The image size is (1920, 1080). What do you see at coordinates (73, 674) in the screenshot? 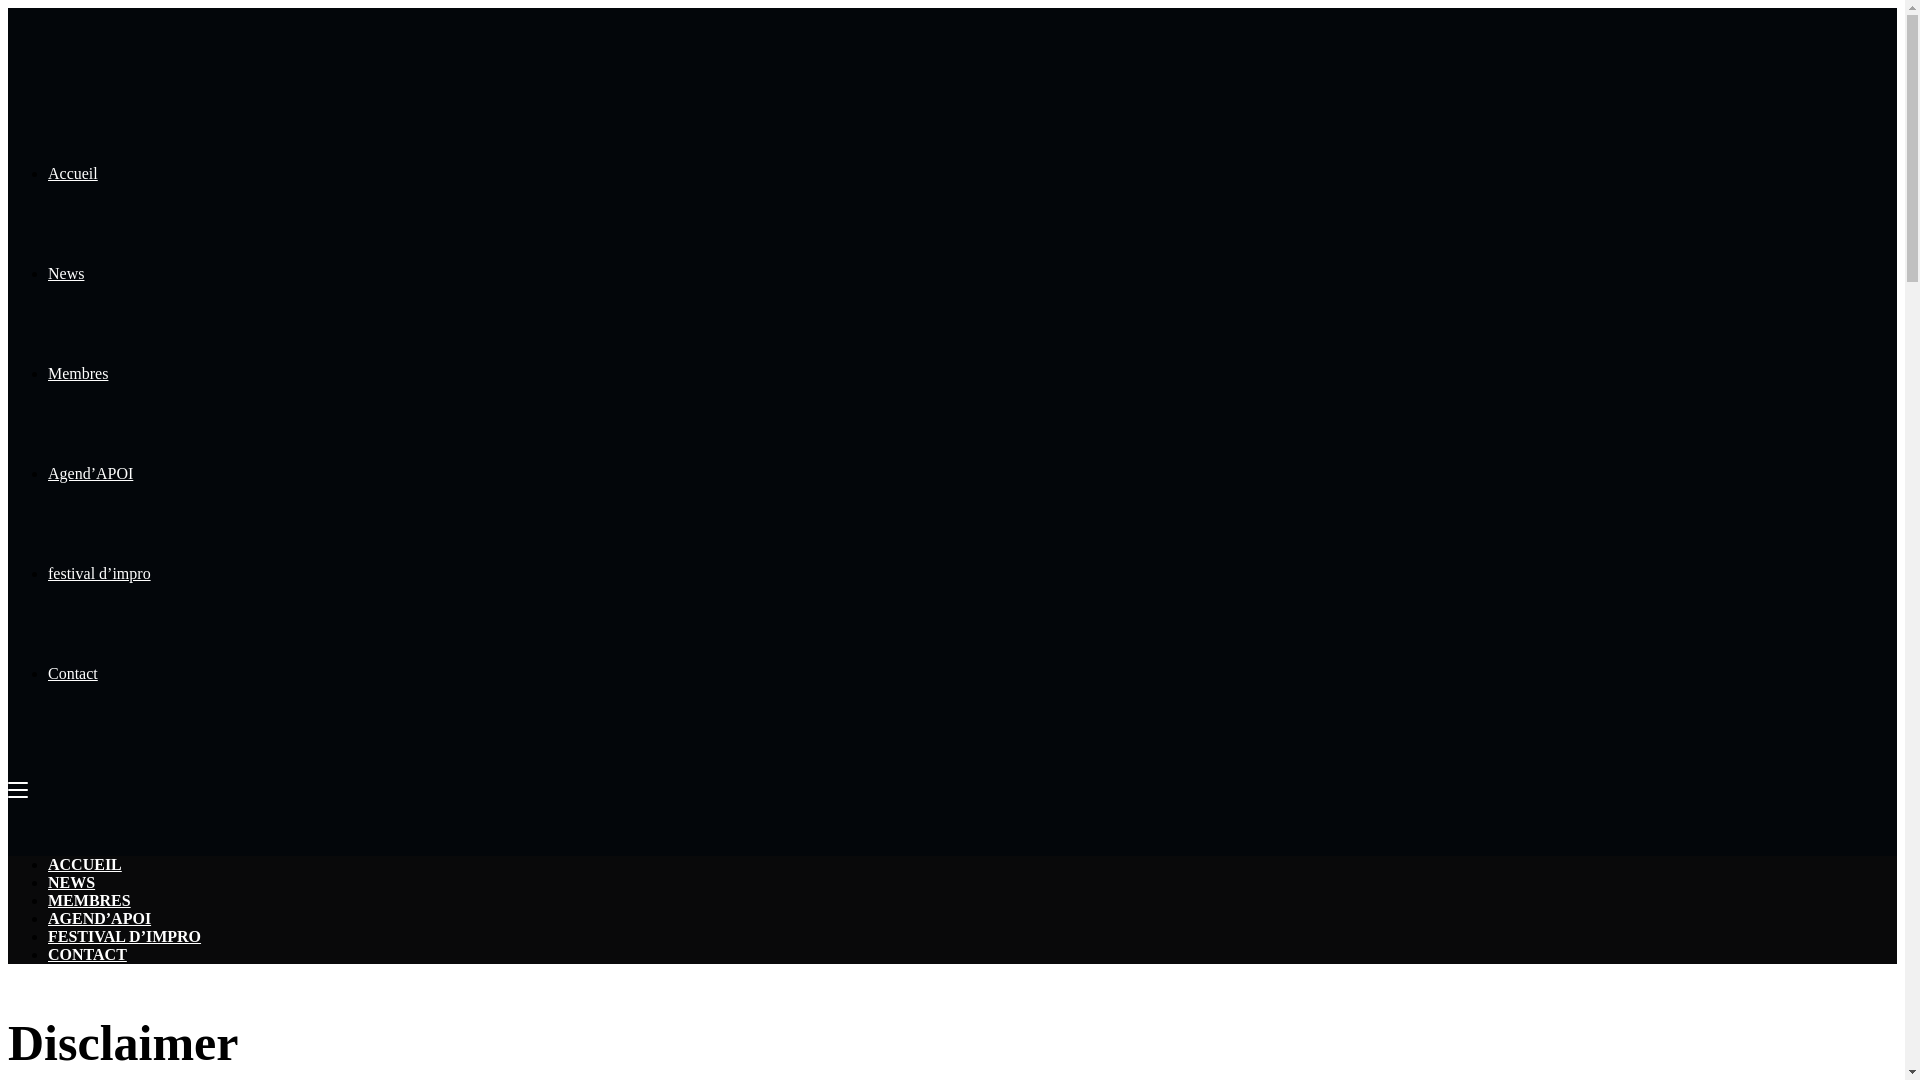
I see `Contact` at bounding box center [73, 674].